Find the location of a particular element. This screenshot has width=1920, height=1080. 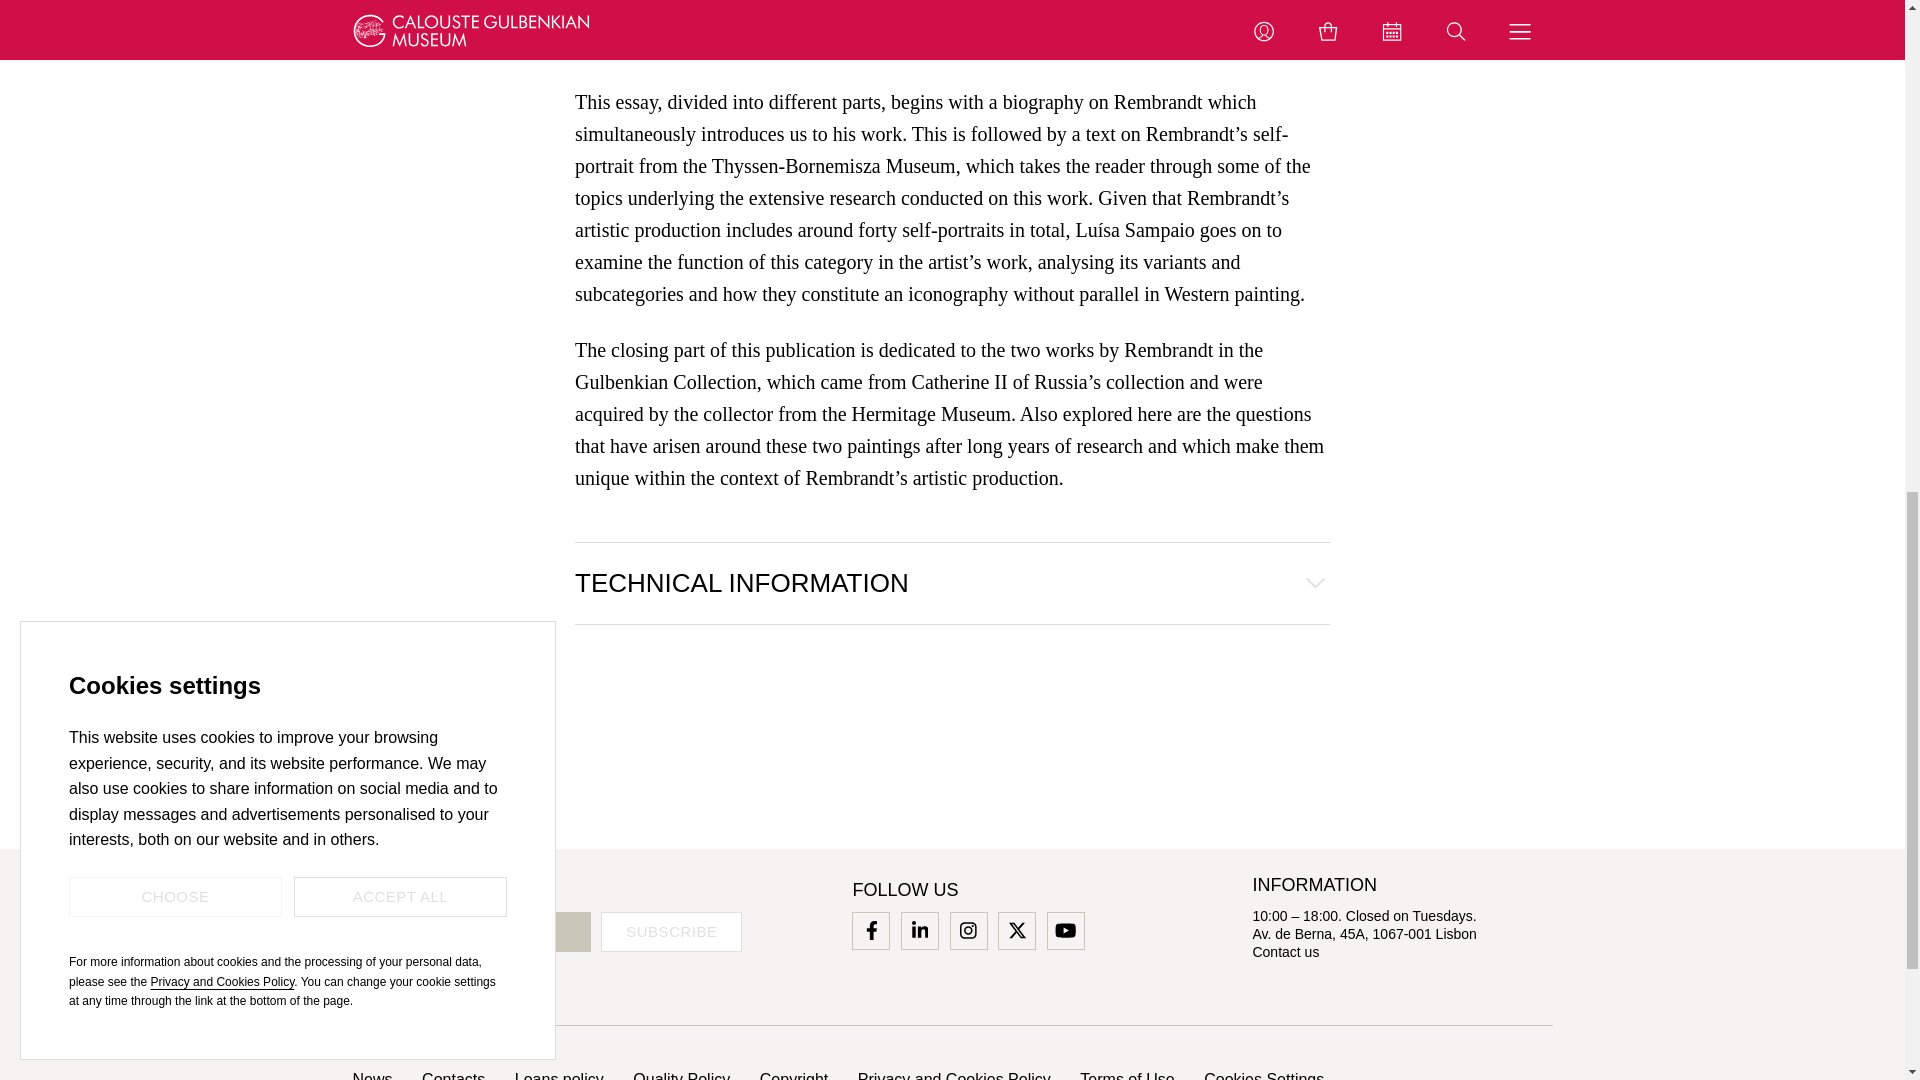

Old Man is located at coordinates (1250, 14).